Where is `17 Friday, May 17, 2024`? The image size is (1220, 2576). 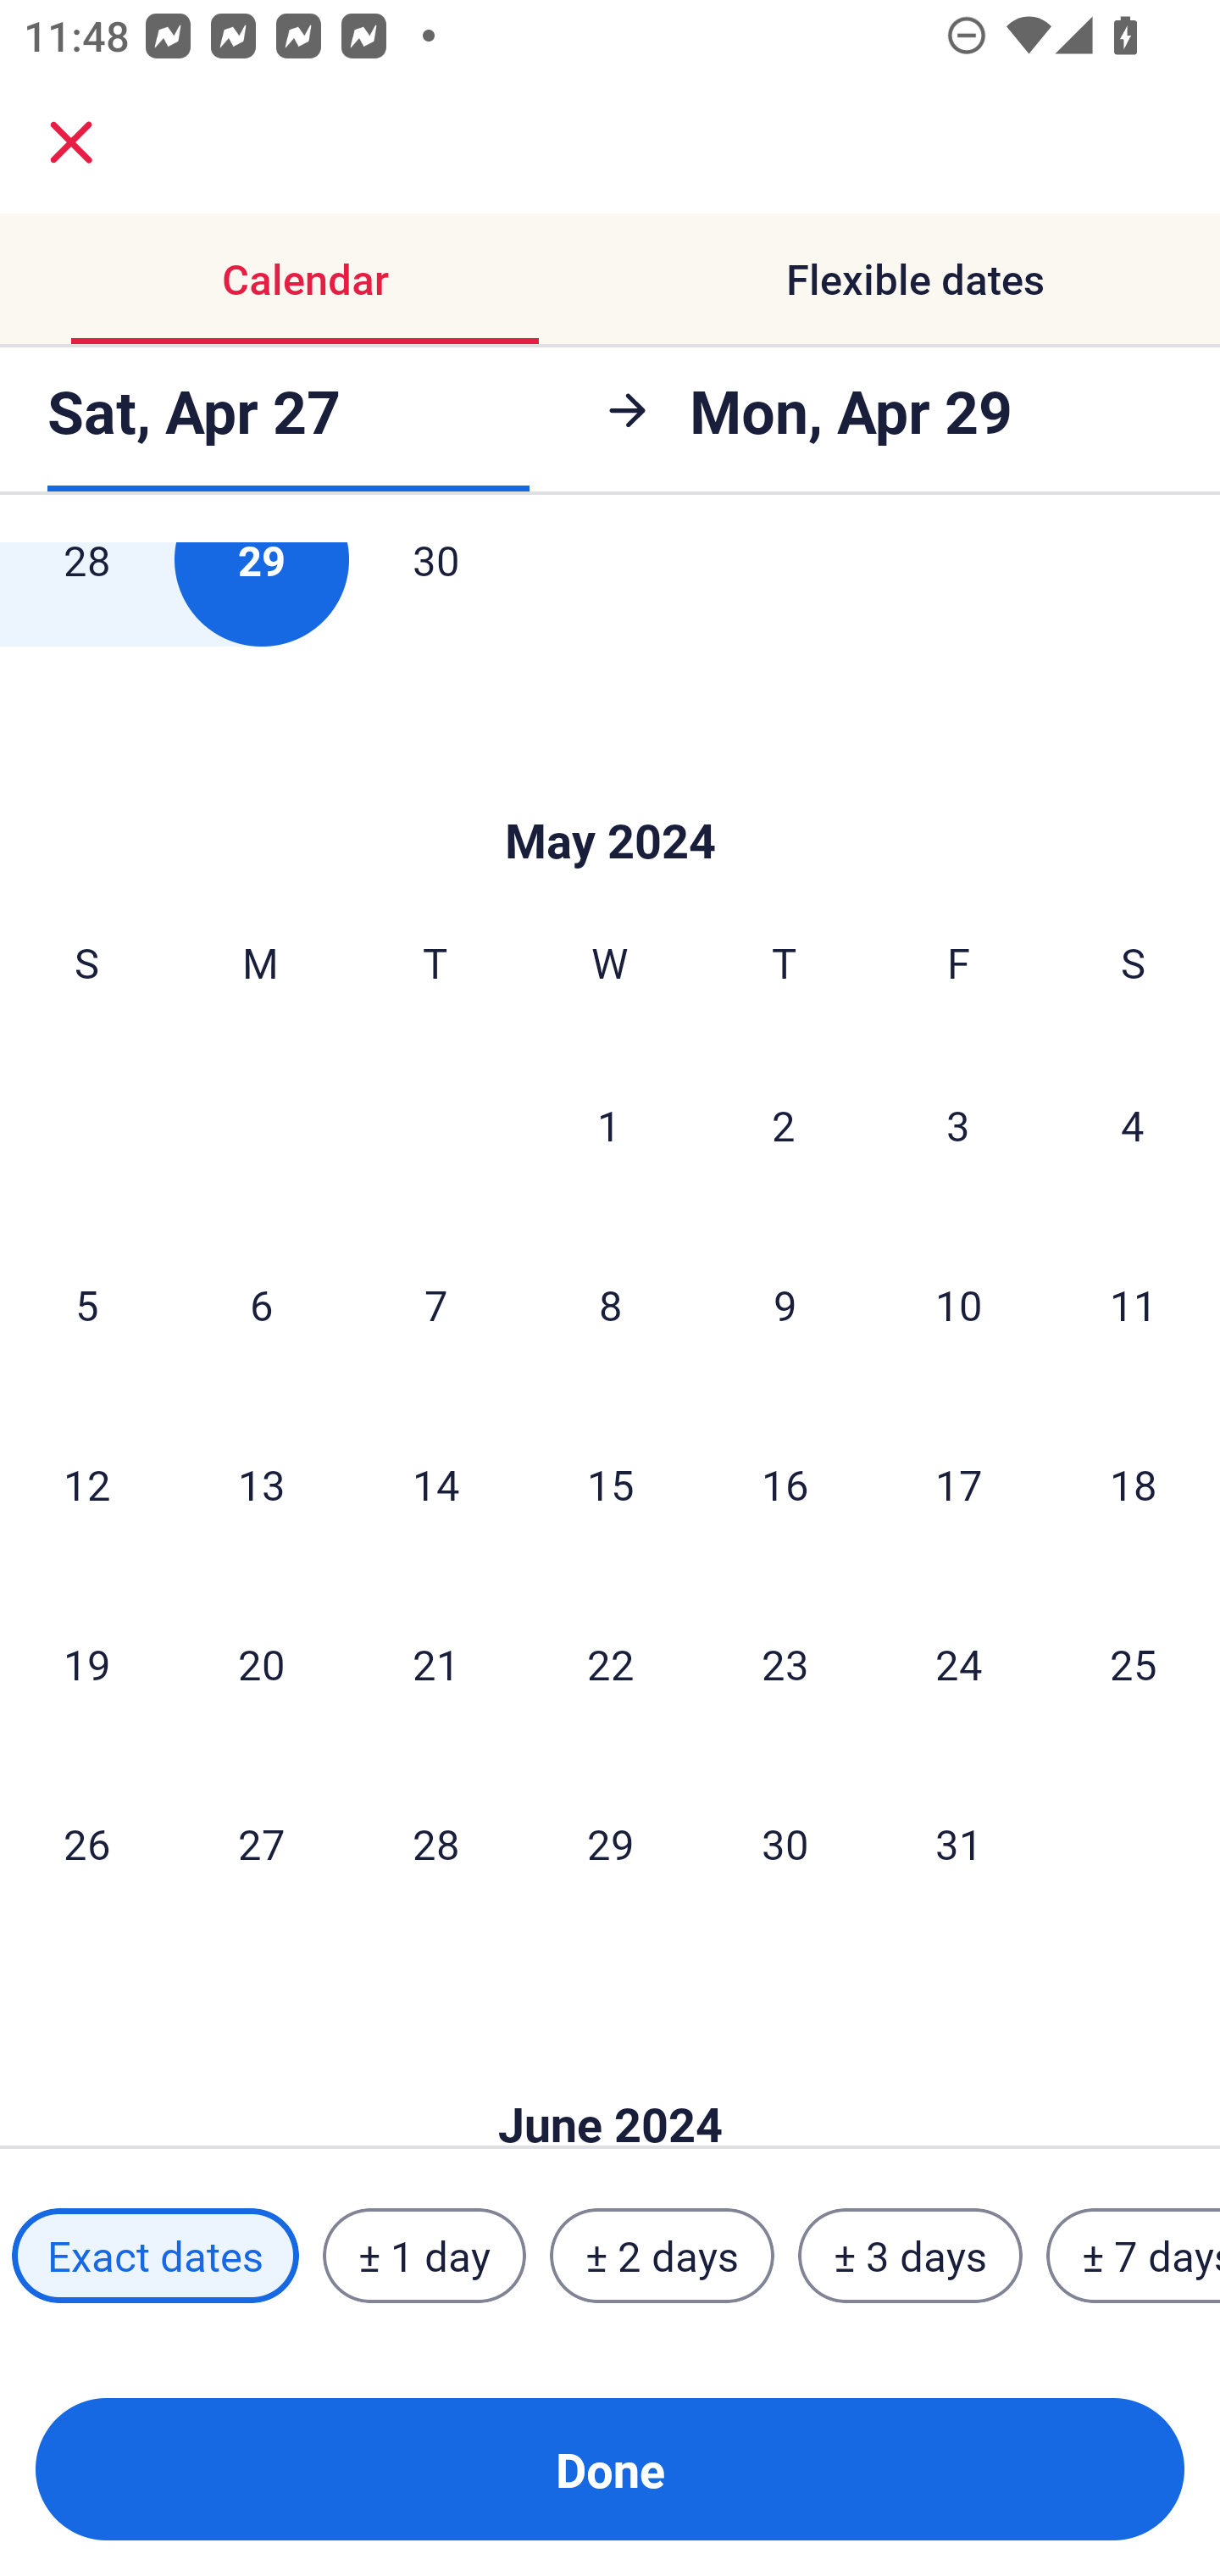
17 Friday, May 17, 2024 is located at coordinates (959, 1483).